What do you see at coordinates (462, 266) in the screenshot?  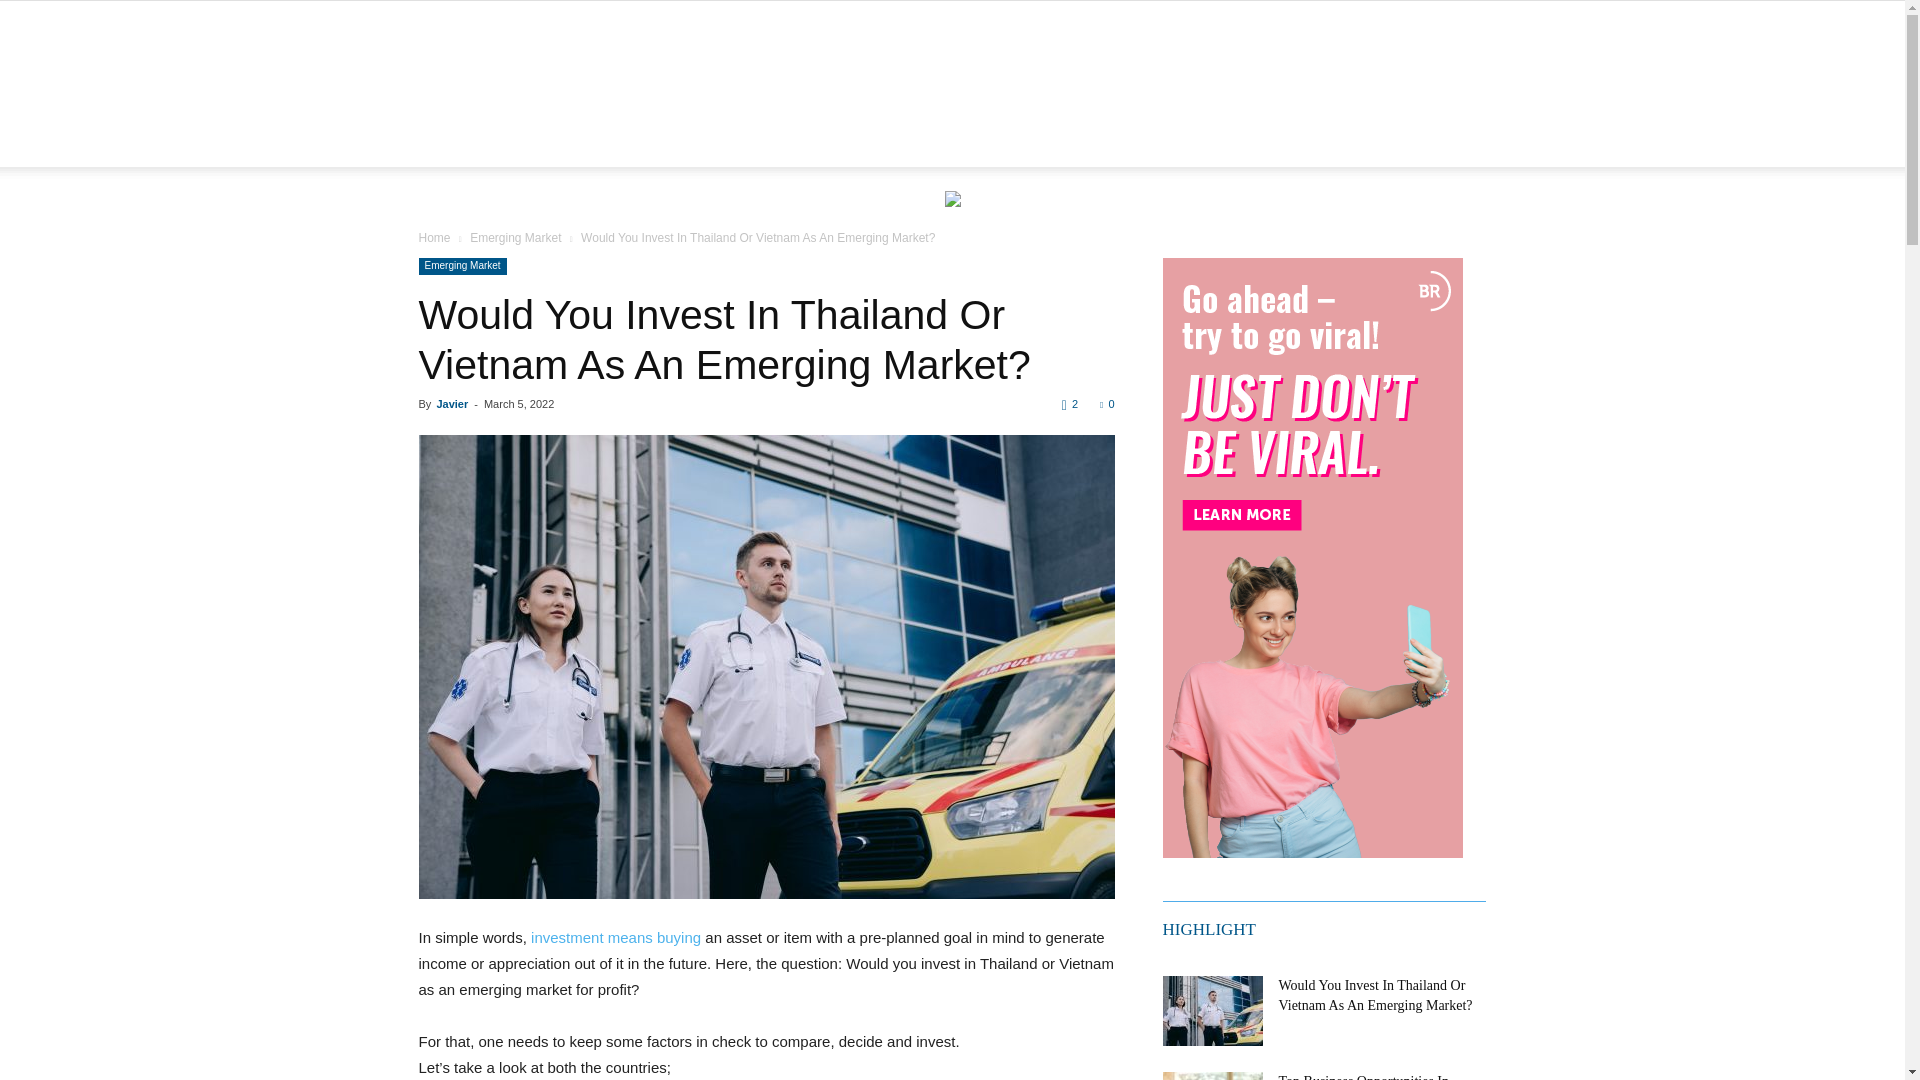 I see `Emerging Market` at bounding box center [462, 266].